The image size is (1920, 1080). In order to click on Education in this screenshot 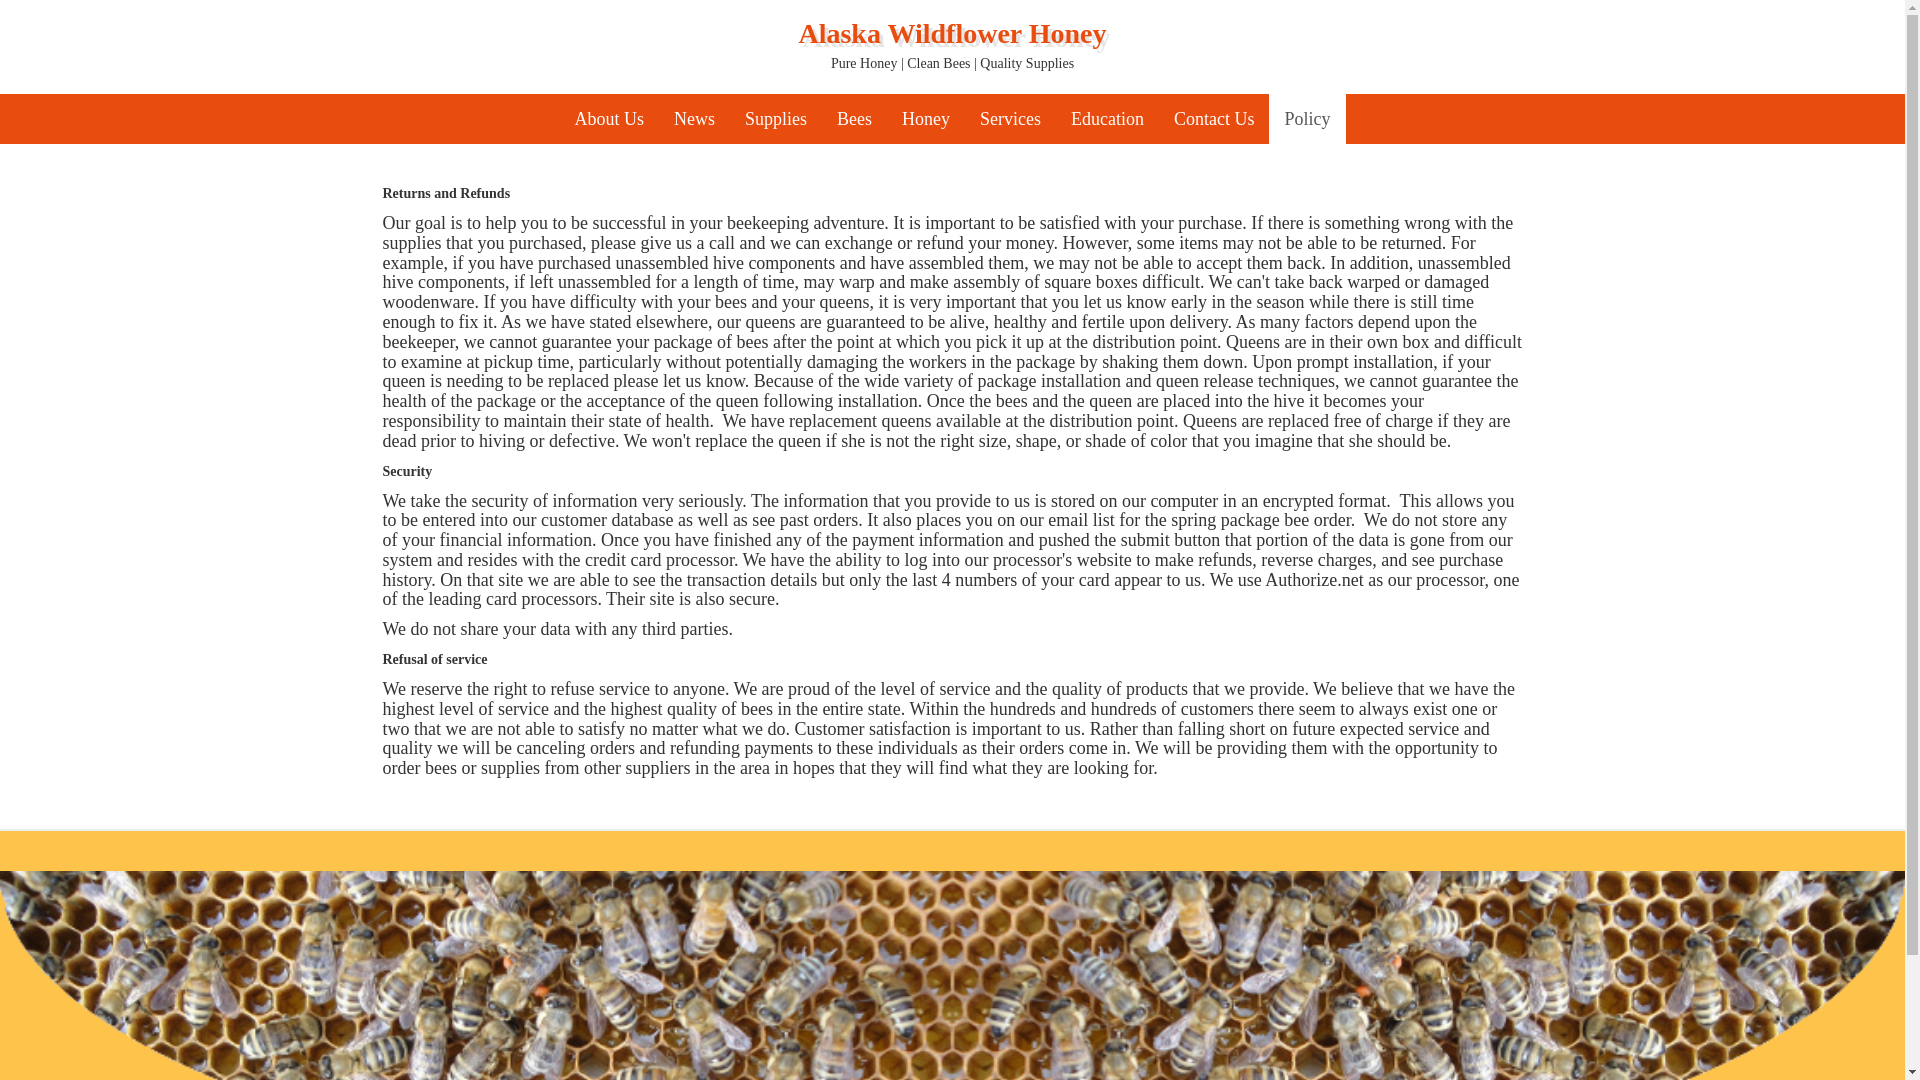, I will do `click(1108, 118)`.